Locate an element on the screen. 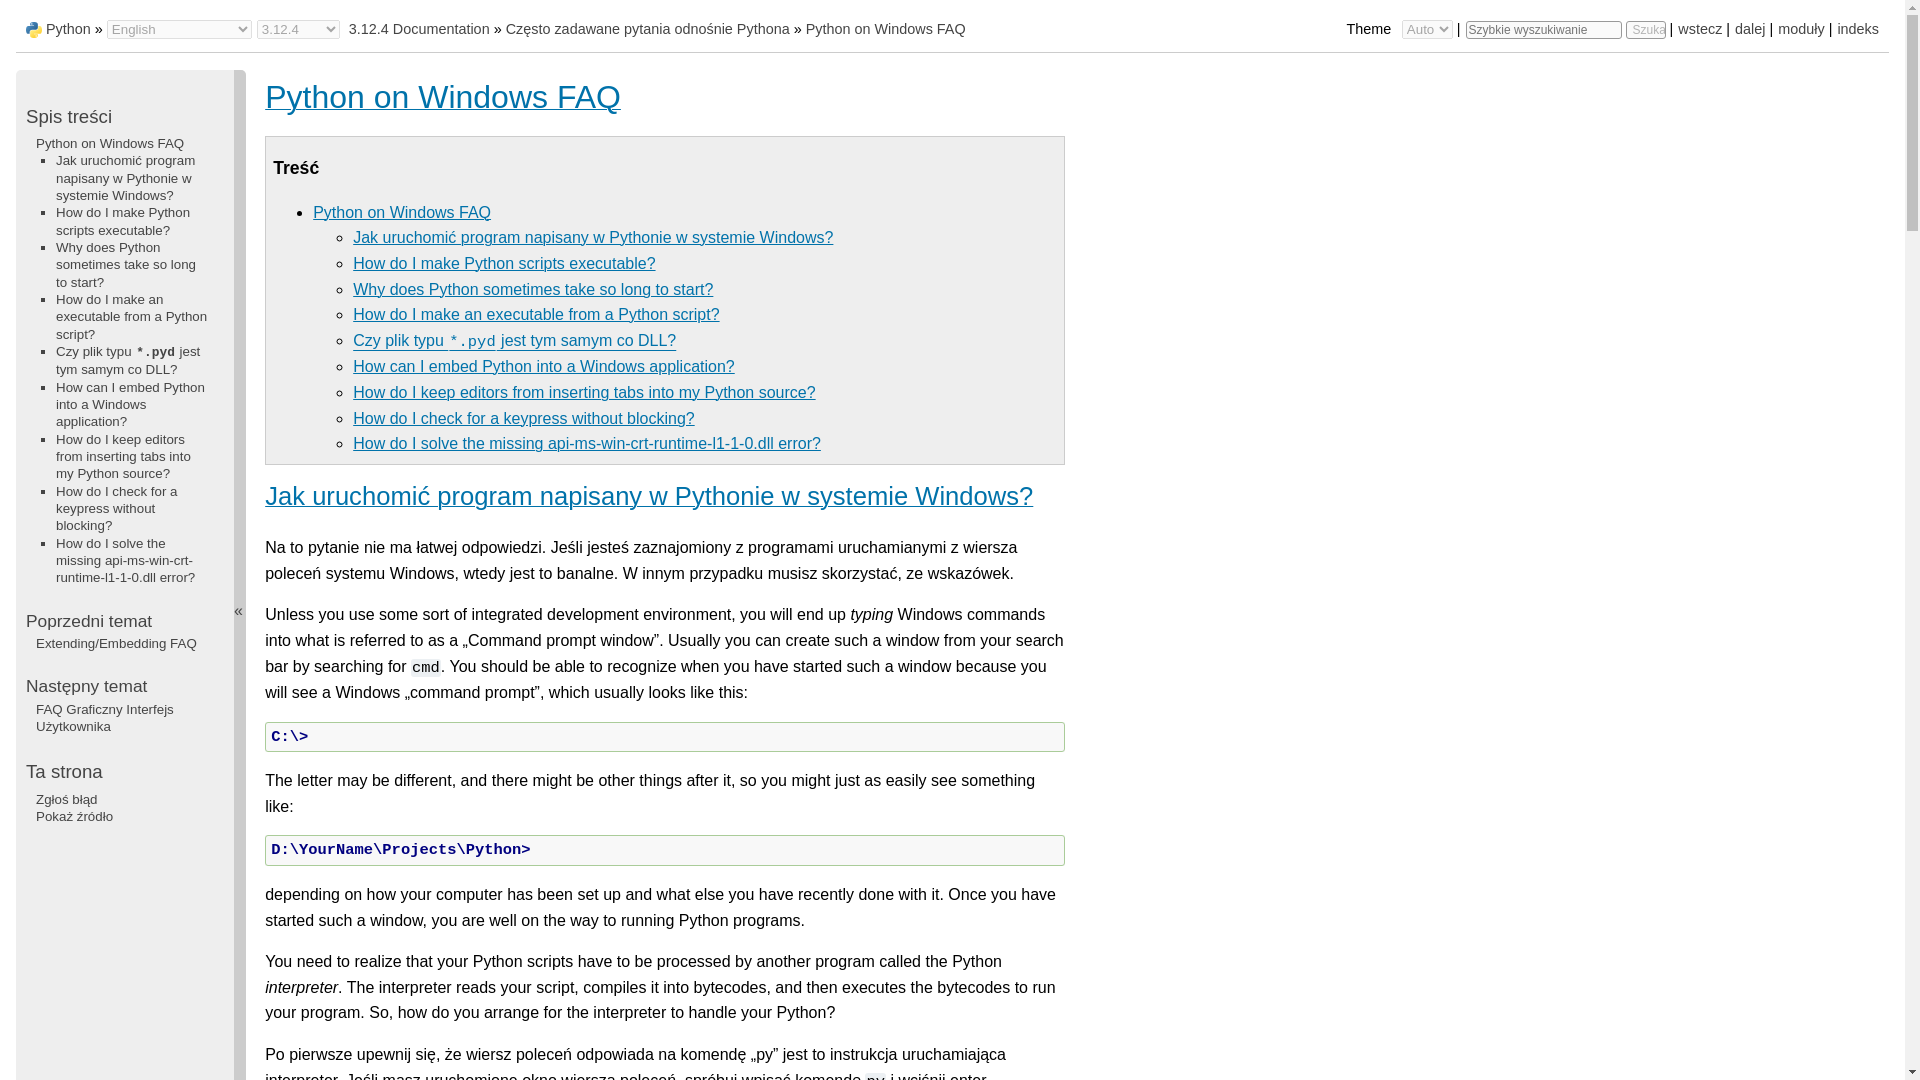  Szukaj is located at coordinates (1646, 29).